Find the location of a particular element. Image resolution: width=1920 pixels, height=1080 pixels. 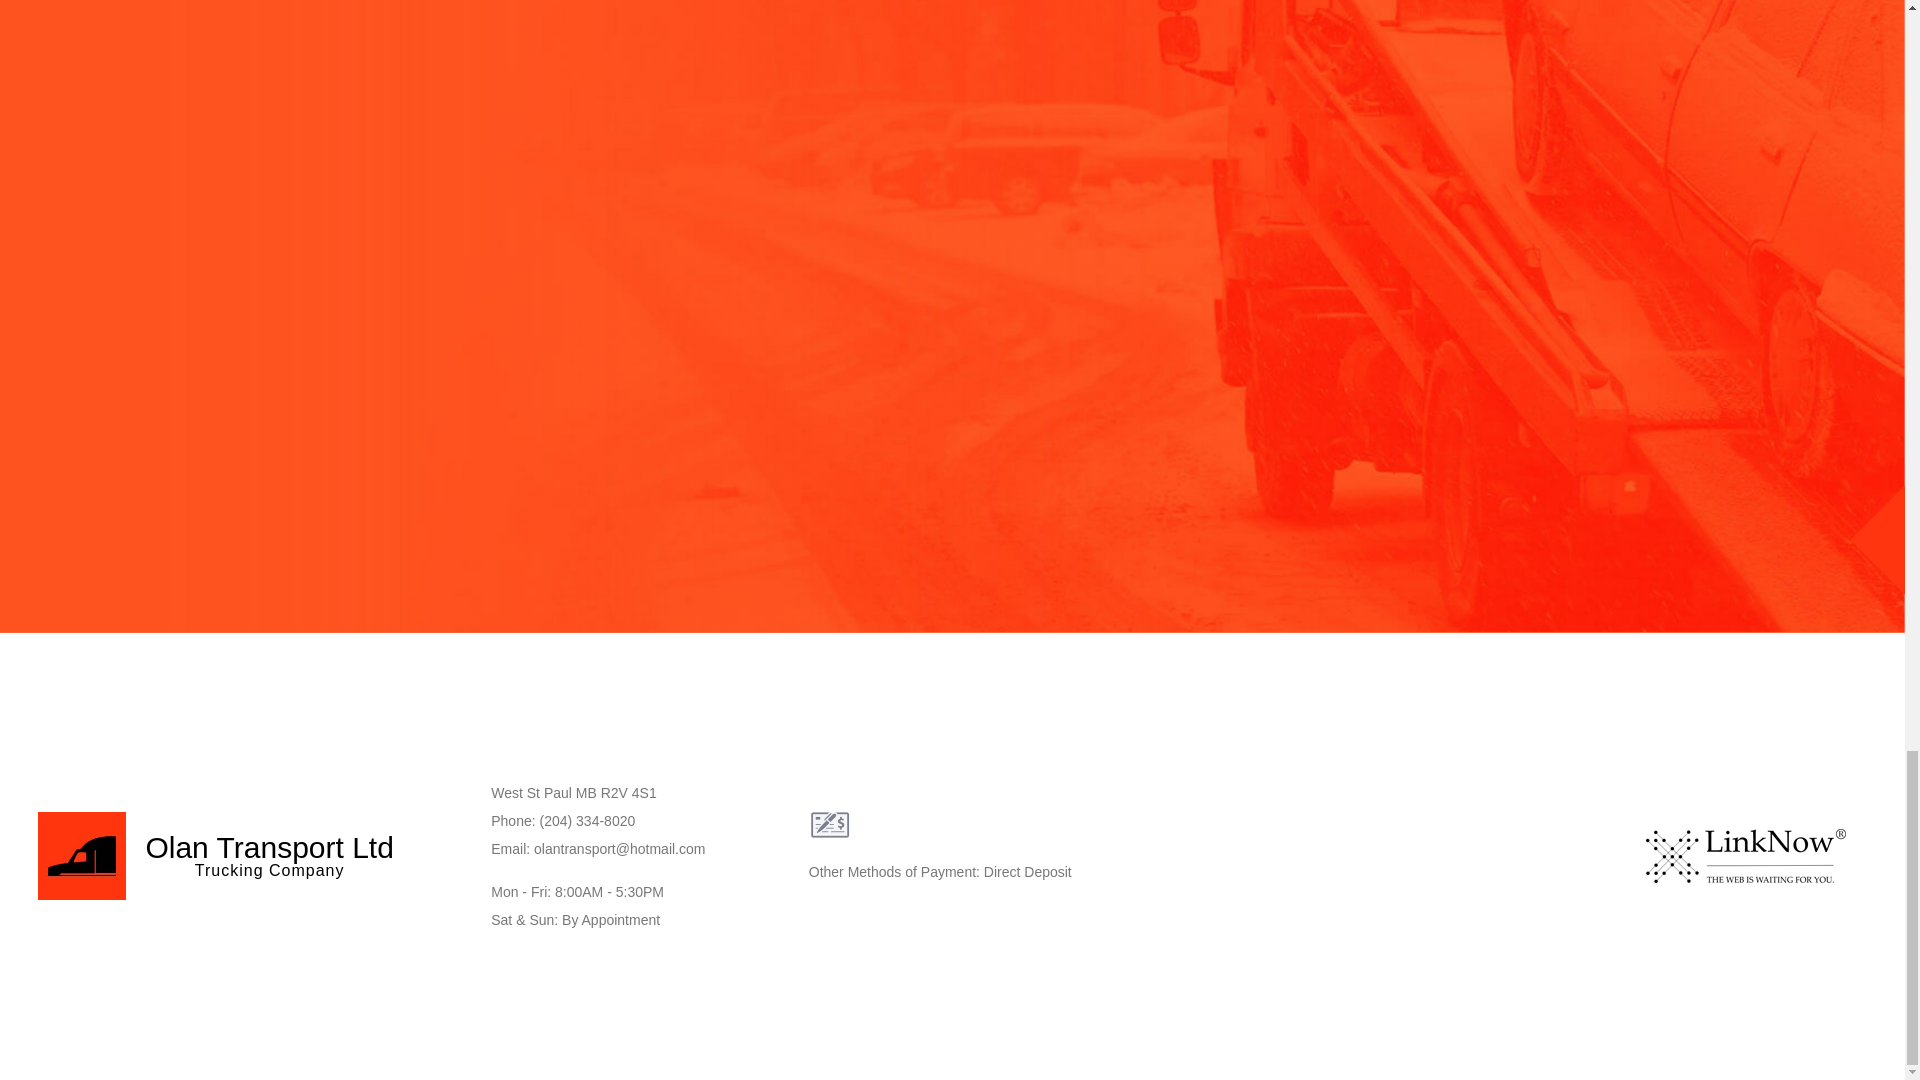

Check is located at coordinates (829, 825).